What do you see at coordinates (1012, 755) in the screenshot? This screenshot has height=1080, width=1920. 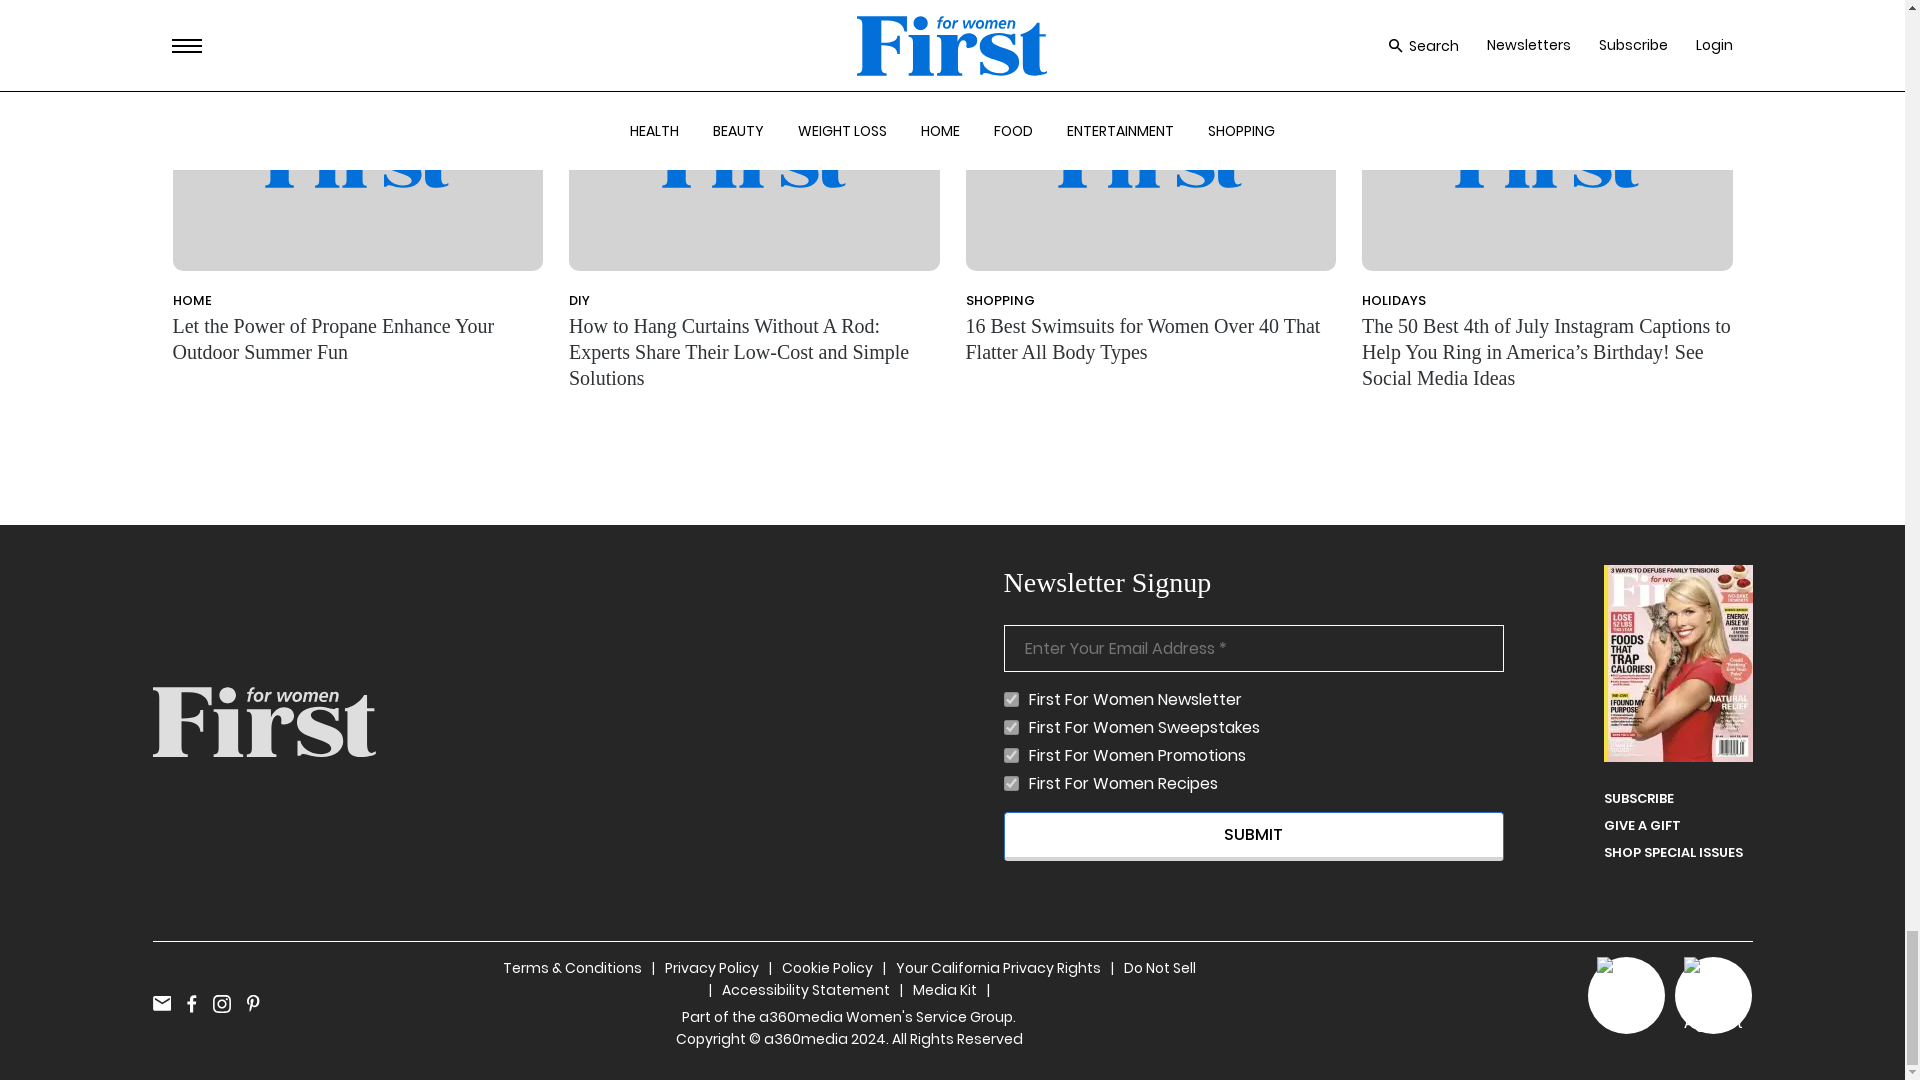 I see `1` at bounding box center [1012, 755].